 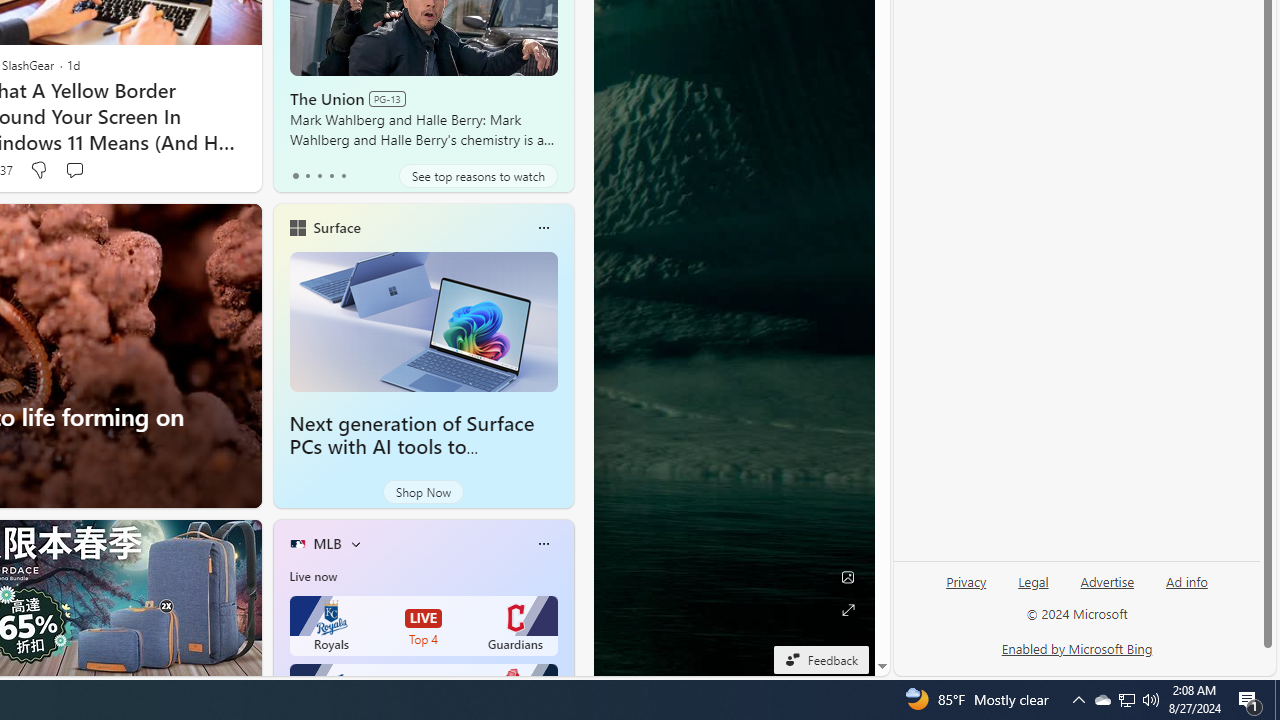 I want to click on tab-3, so click(x=331, y=176).